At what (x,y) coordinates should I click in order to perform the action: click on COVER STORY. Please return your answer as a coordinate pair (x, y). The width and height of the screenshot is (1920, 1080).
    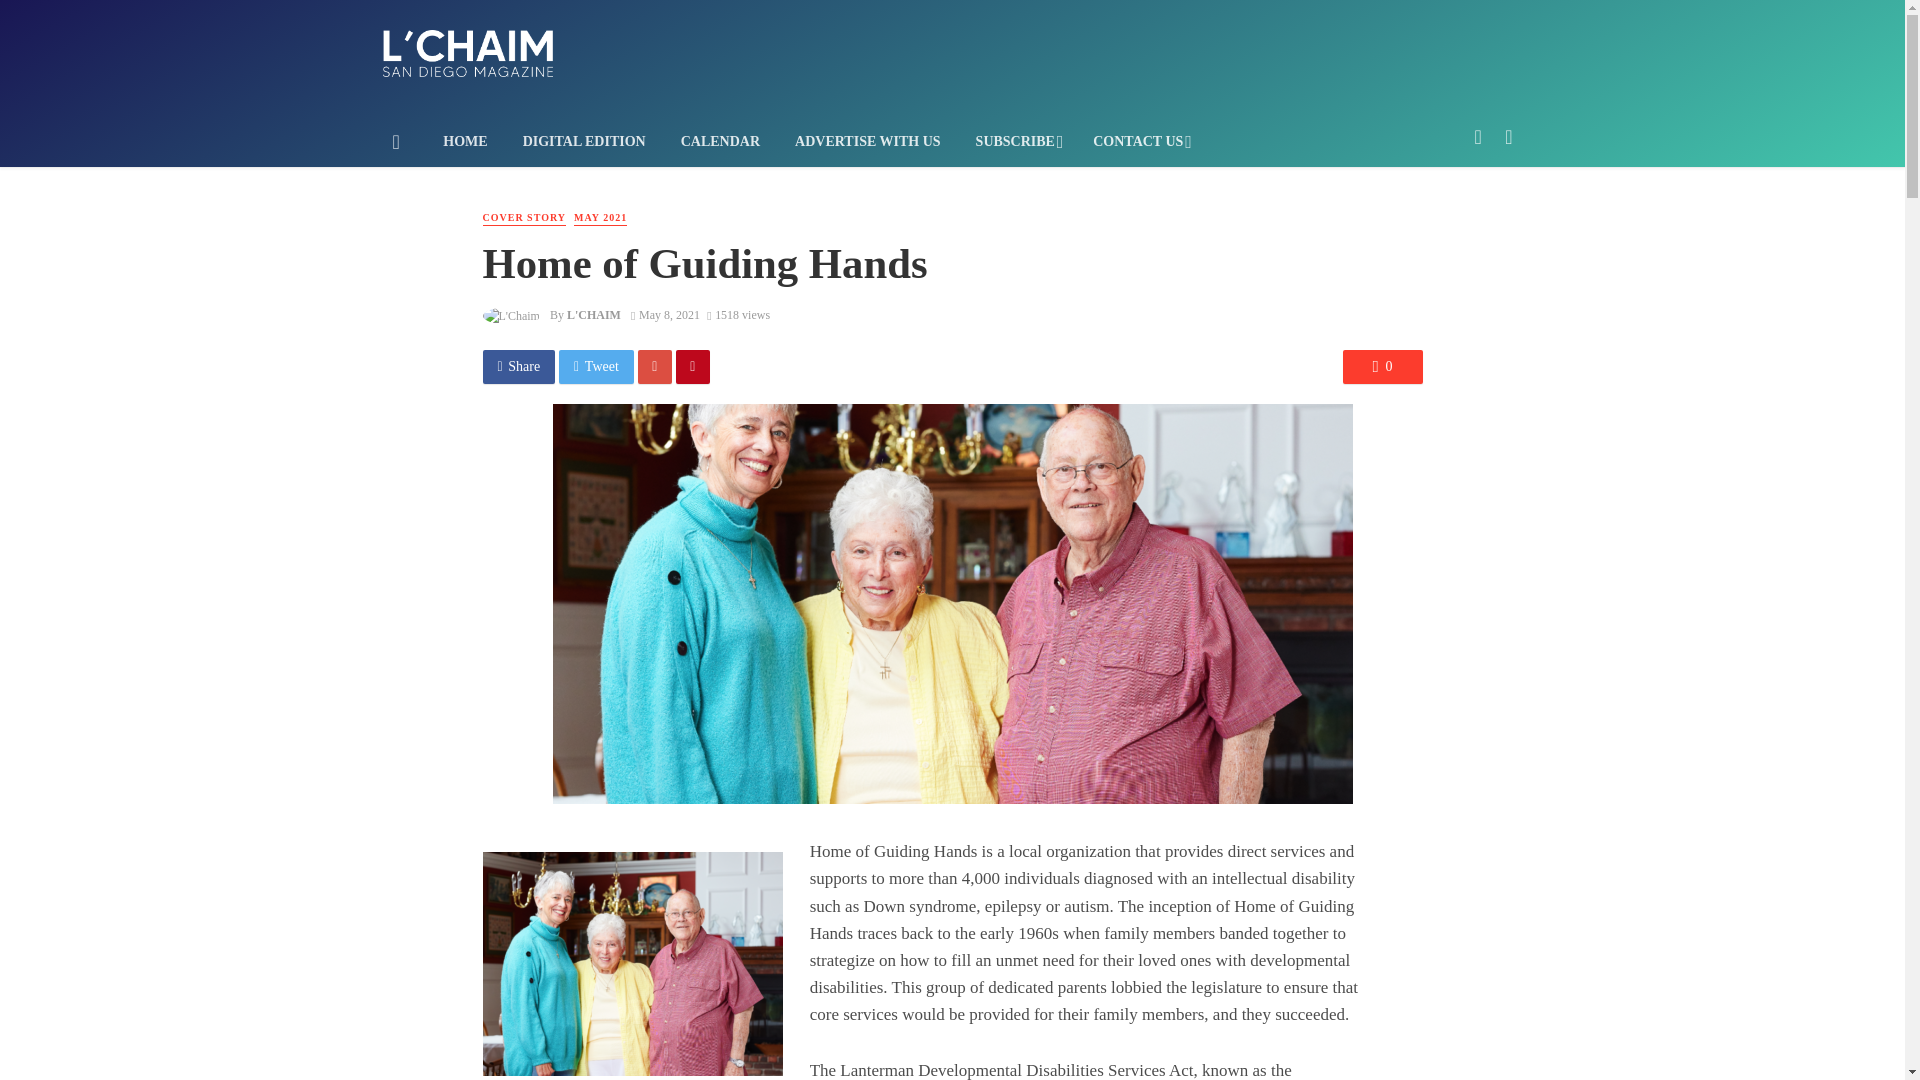
    Looking at the image, I should click on (524, 218).